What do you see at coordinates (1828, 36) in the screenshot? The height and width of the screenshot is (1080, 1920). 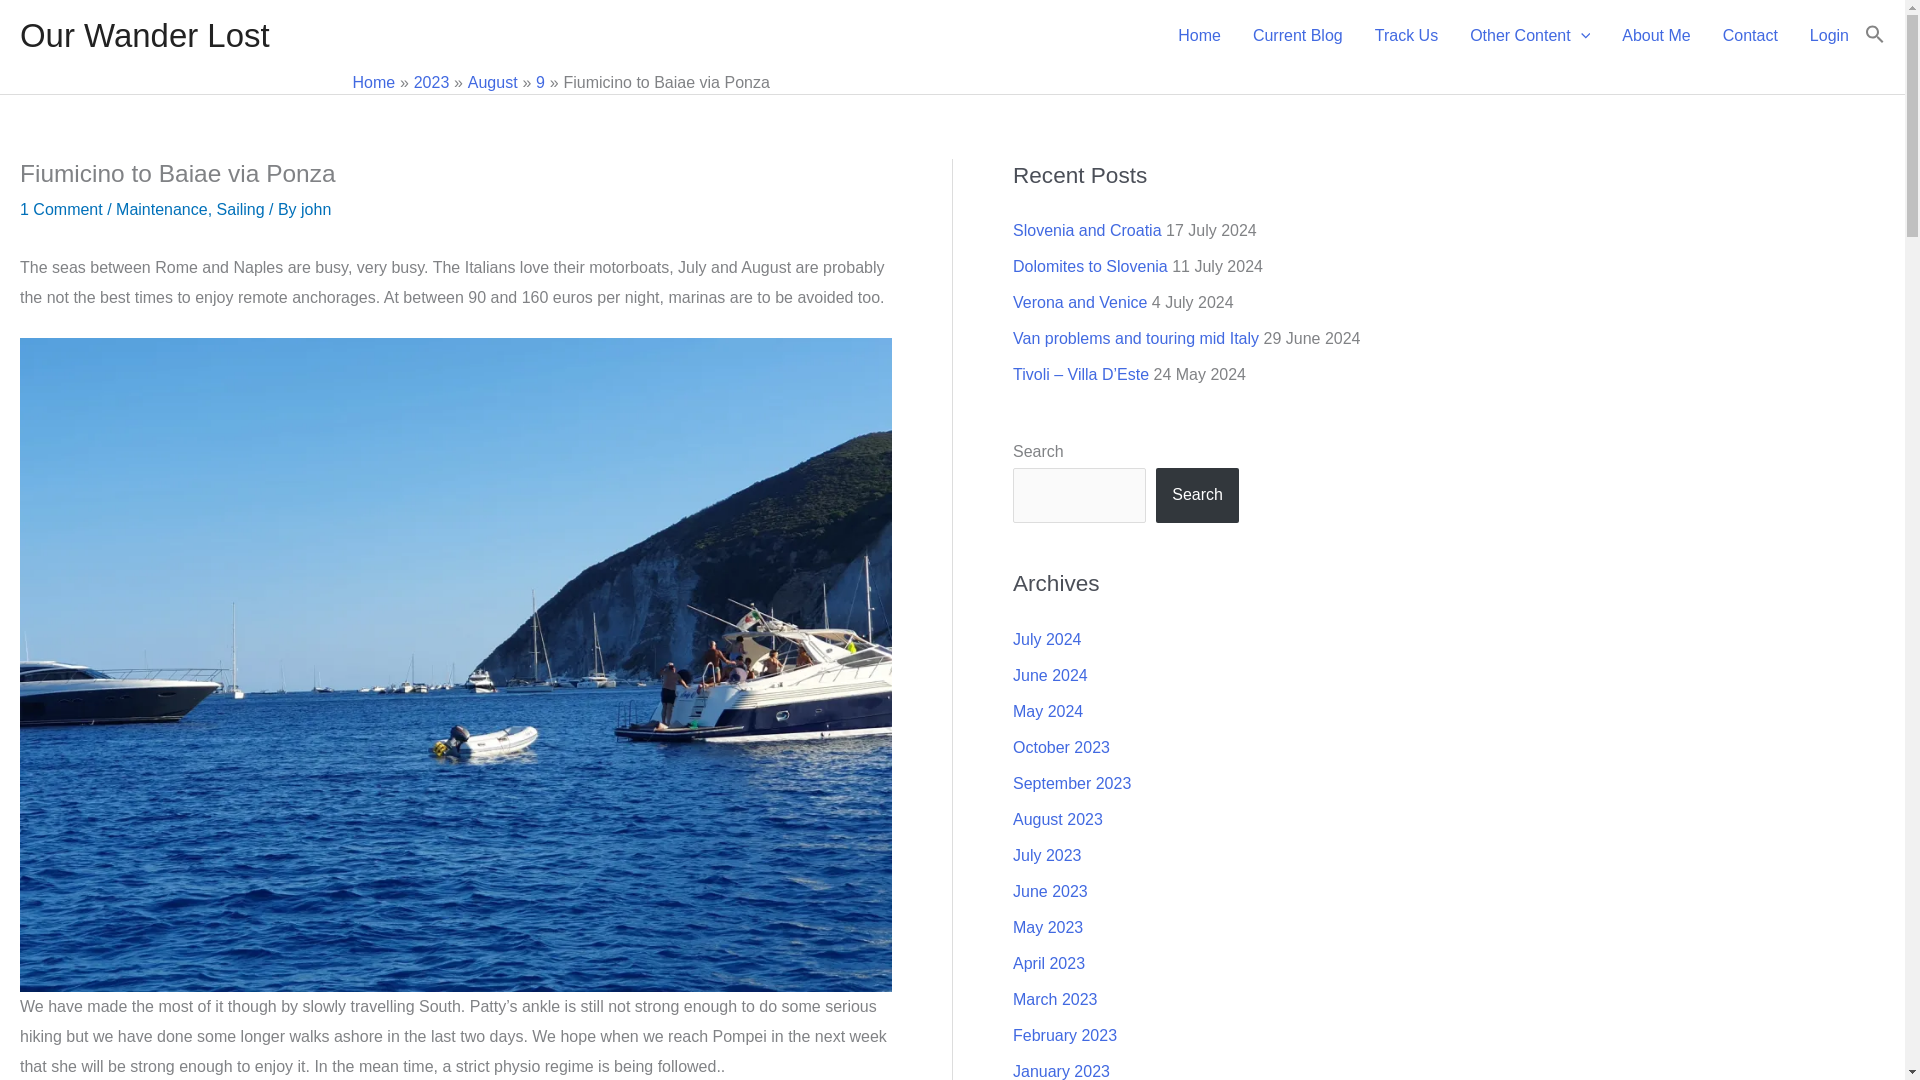 I see `Login` at bounding box center [1828, 36].